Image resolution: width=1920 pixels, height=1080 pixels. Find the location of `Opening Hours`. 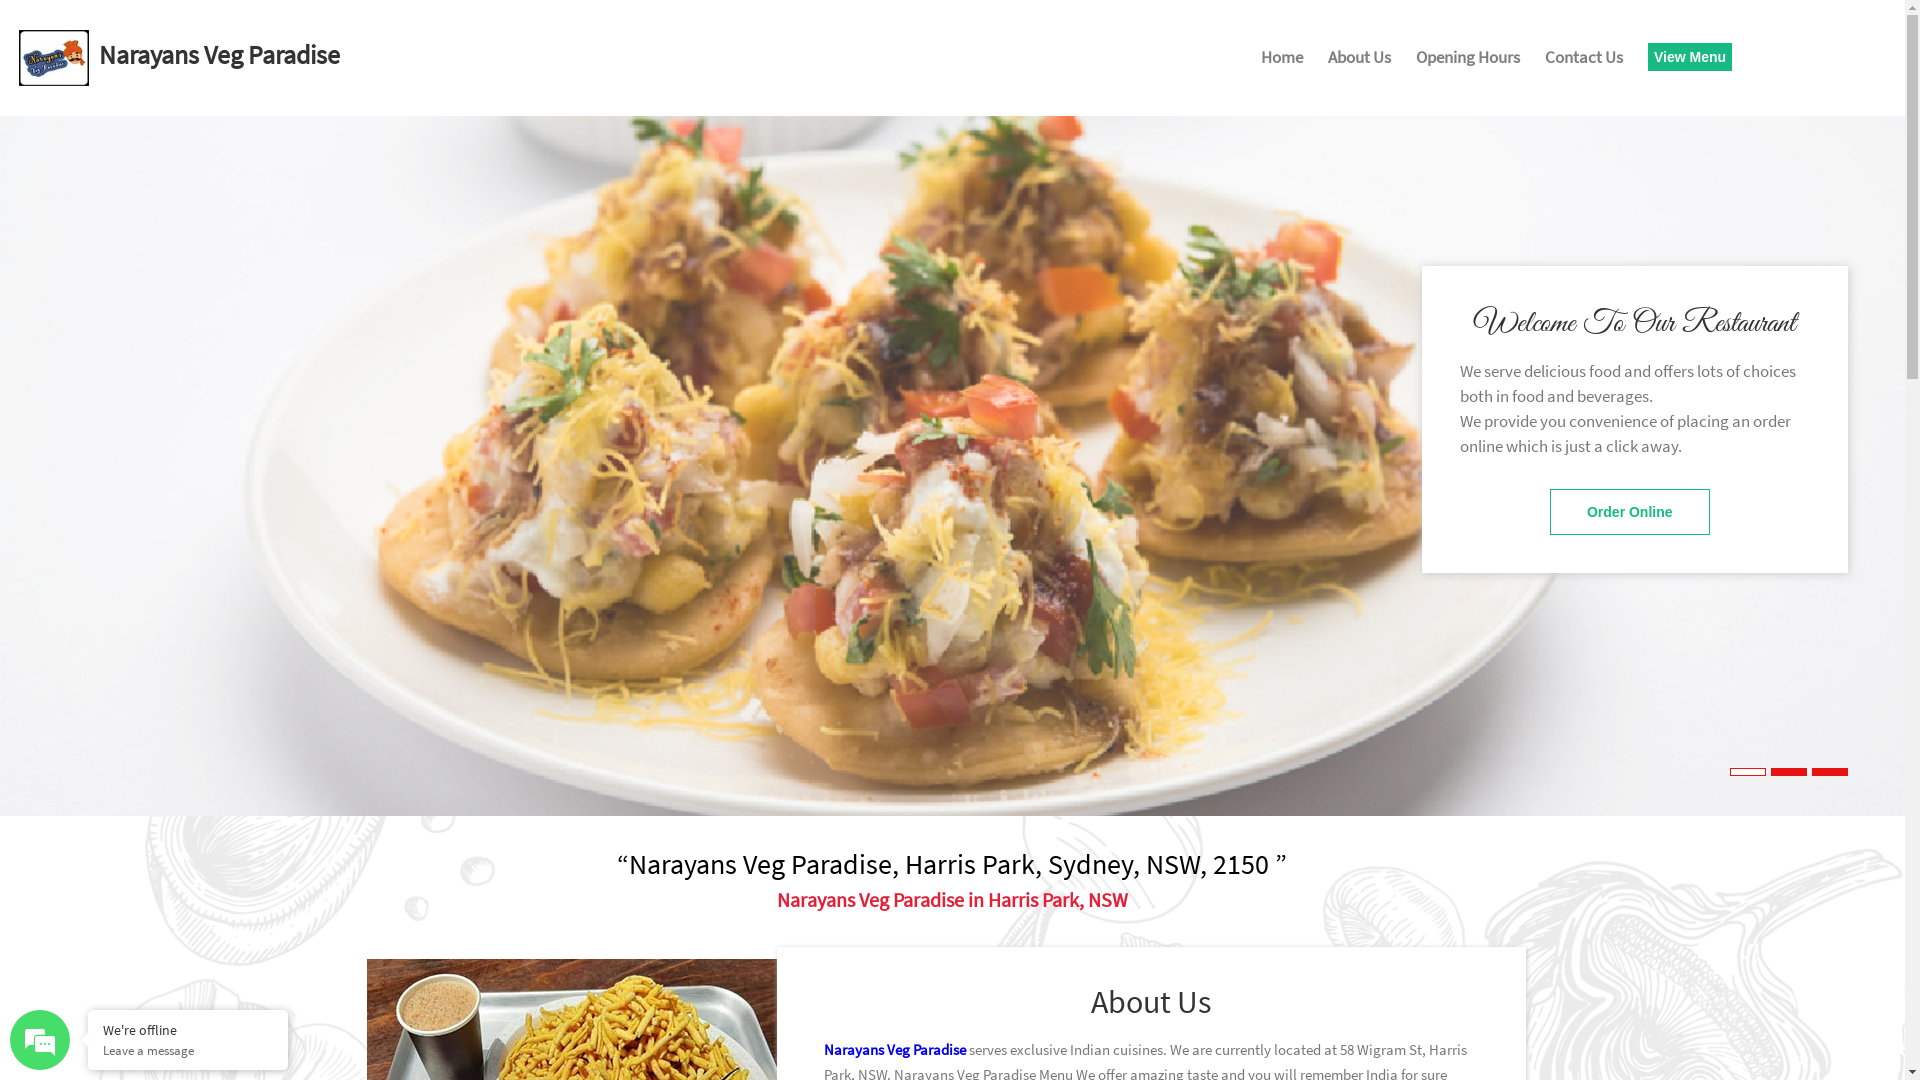

Opening Hours is located at coordinates (1468, 60).